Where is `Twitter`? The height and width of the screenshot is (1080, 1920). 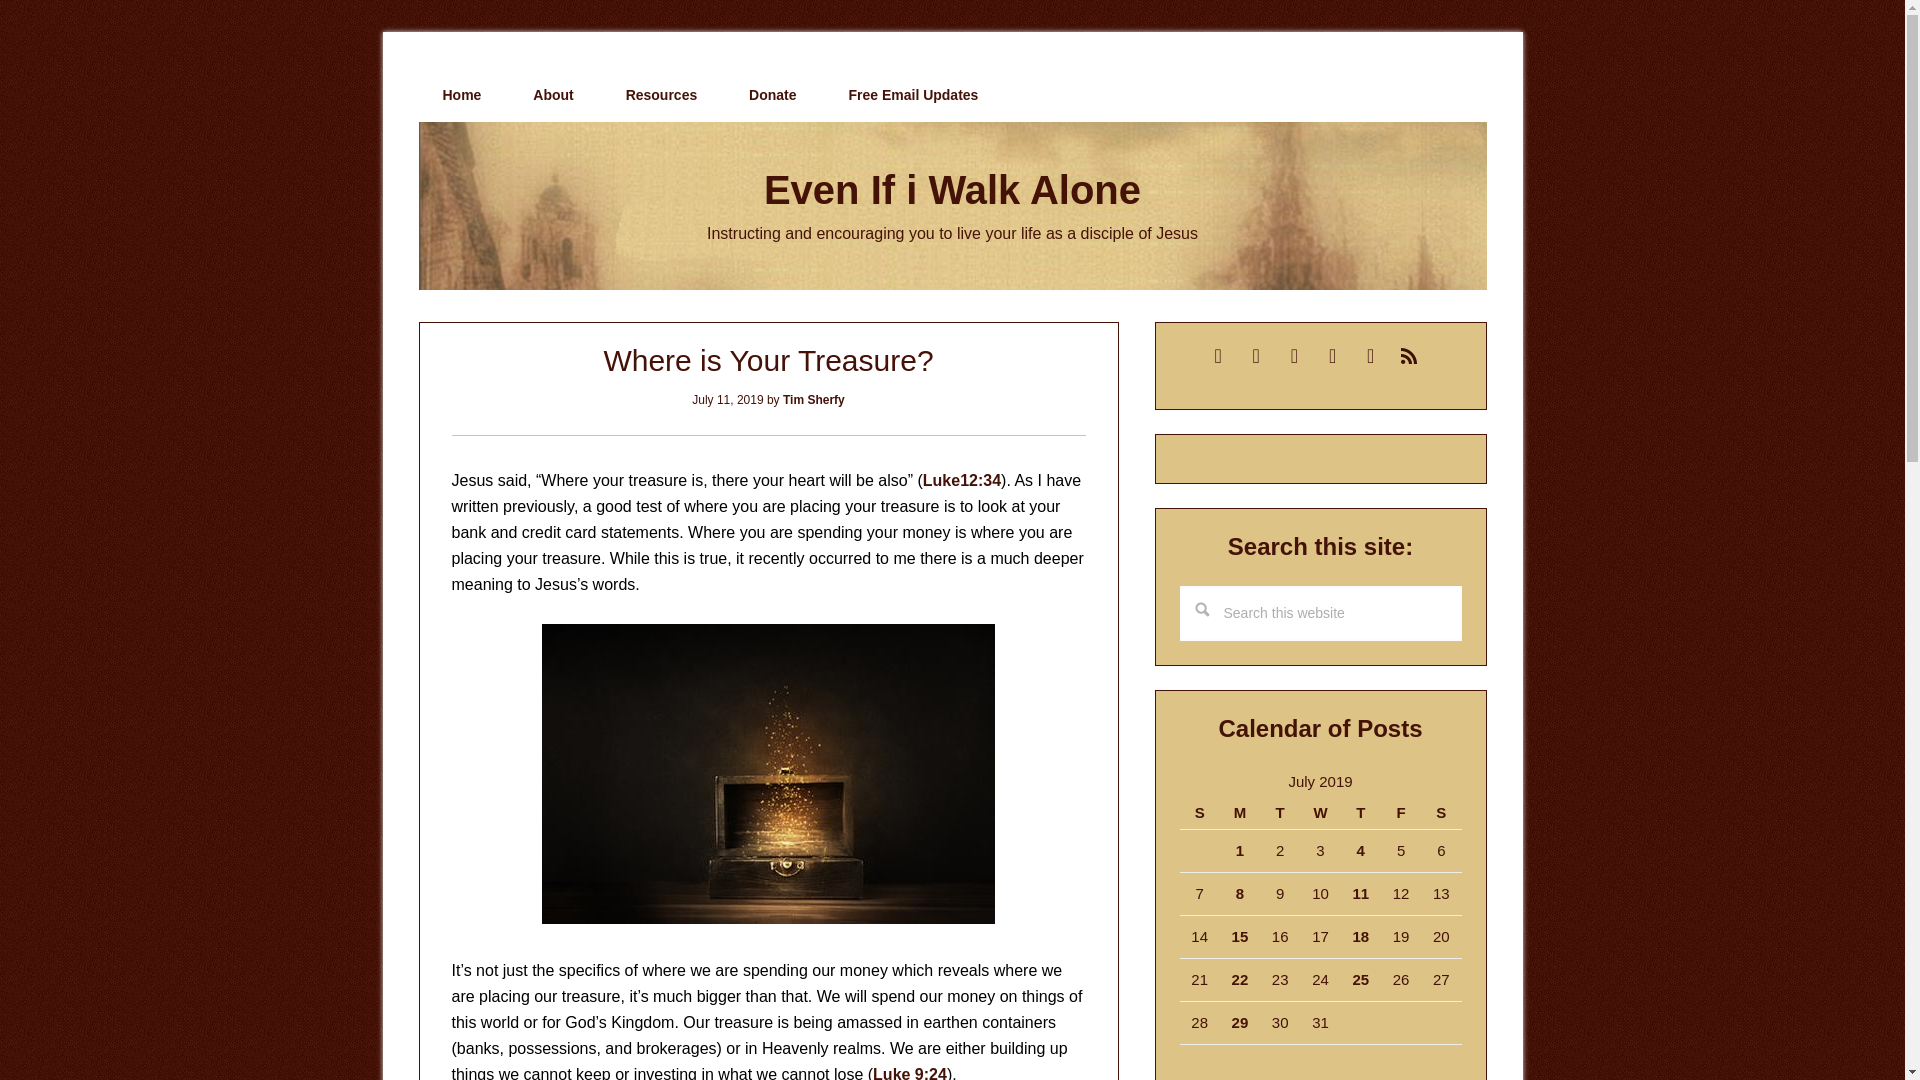 Twitter is located at coordinates (1294, 354).